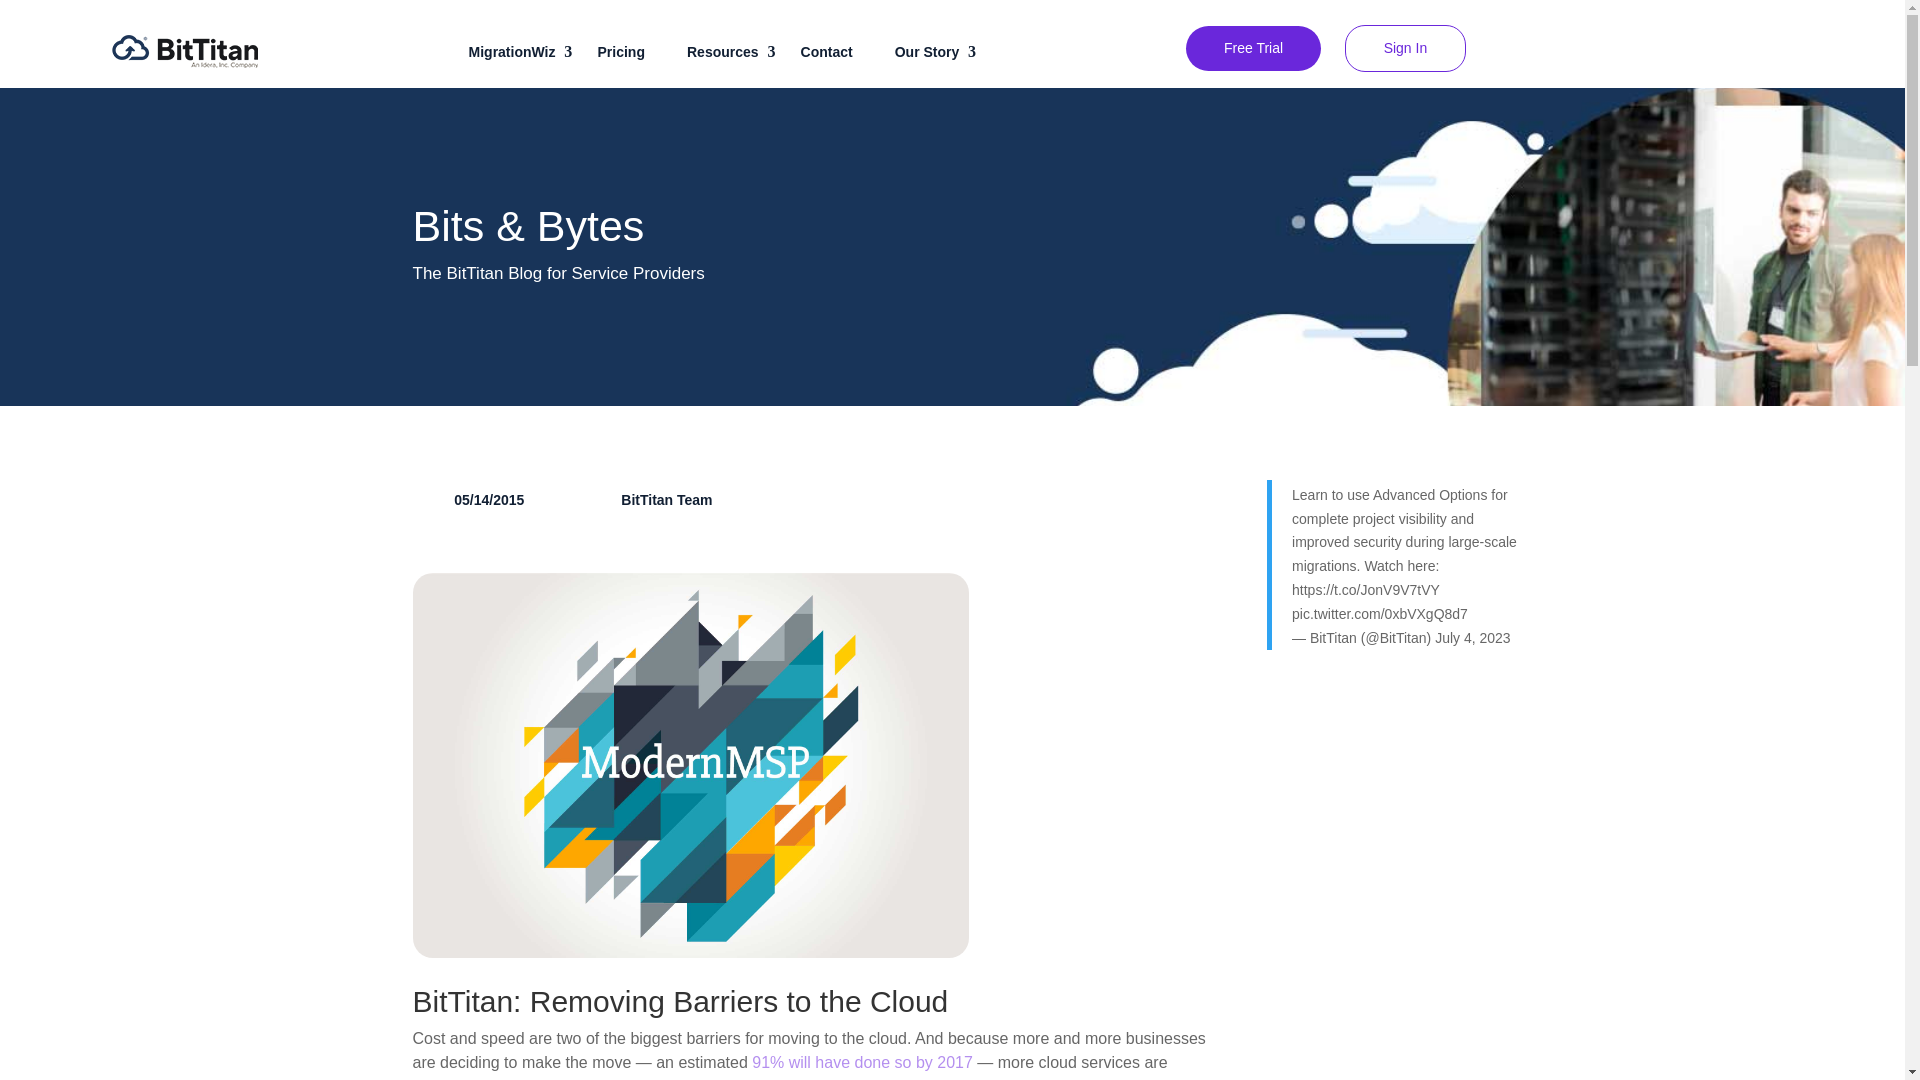 The height and width of the screenshot is (1080, 1920). I want to click on Resources, so click(733, 52).